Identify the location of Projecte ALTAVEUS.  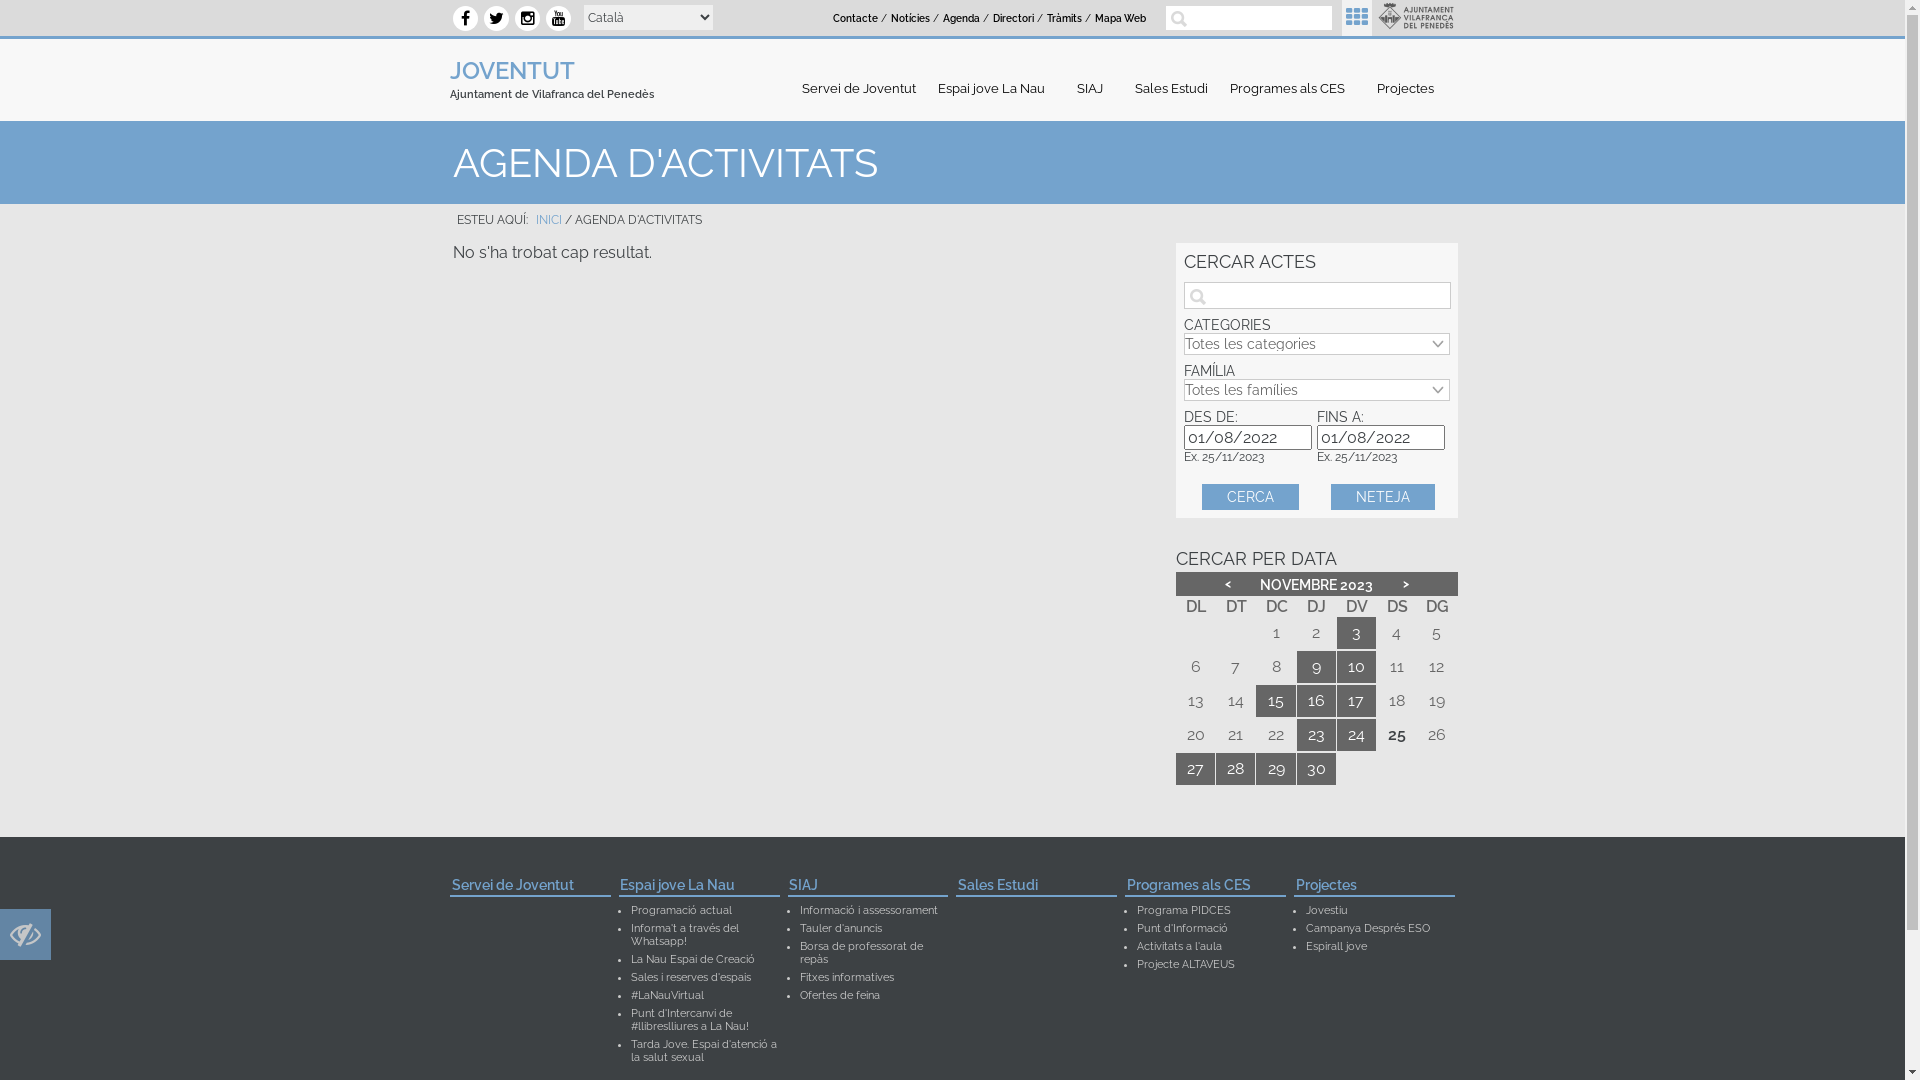
(1186, 964).